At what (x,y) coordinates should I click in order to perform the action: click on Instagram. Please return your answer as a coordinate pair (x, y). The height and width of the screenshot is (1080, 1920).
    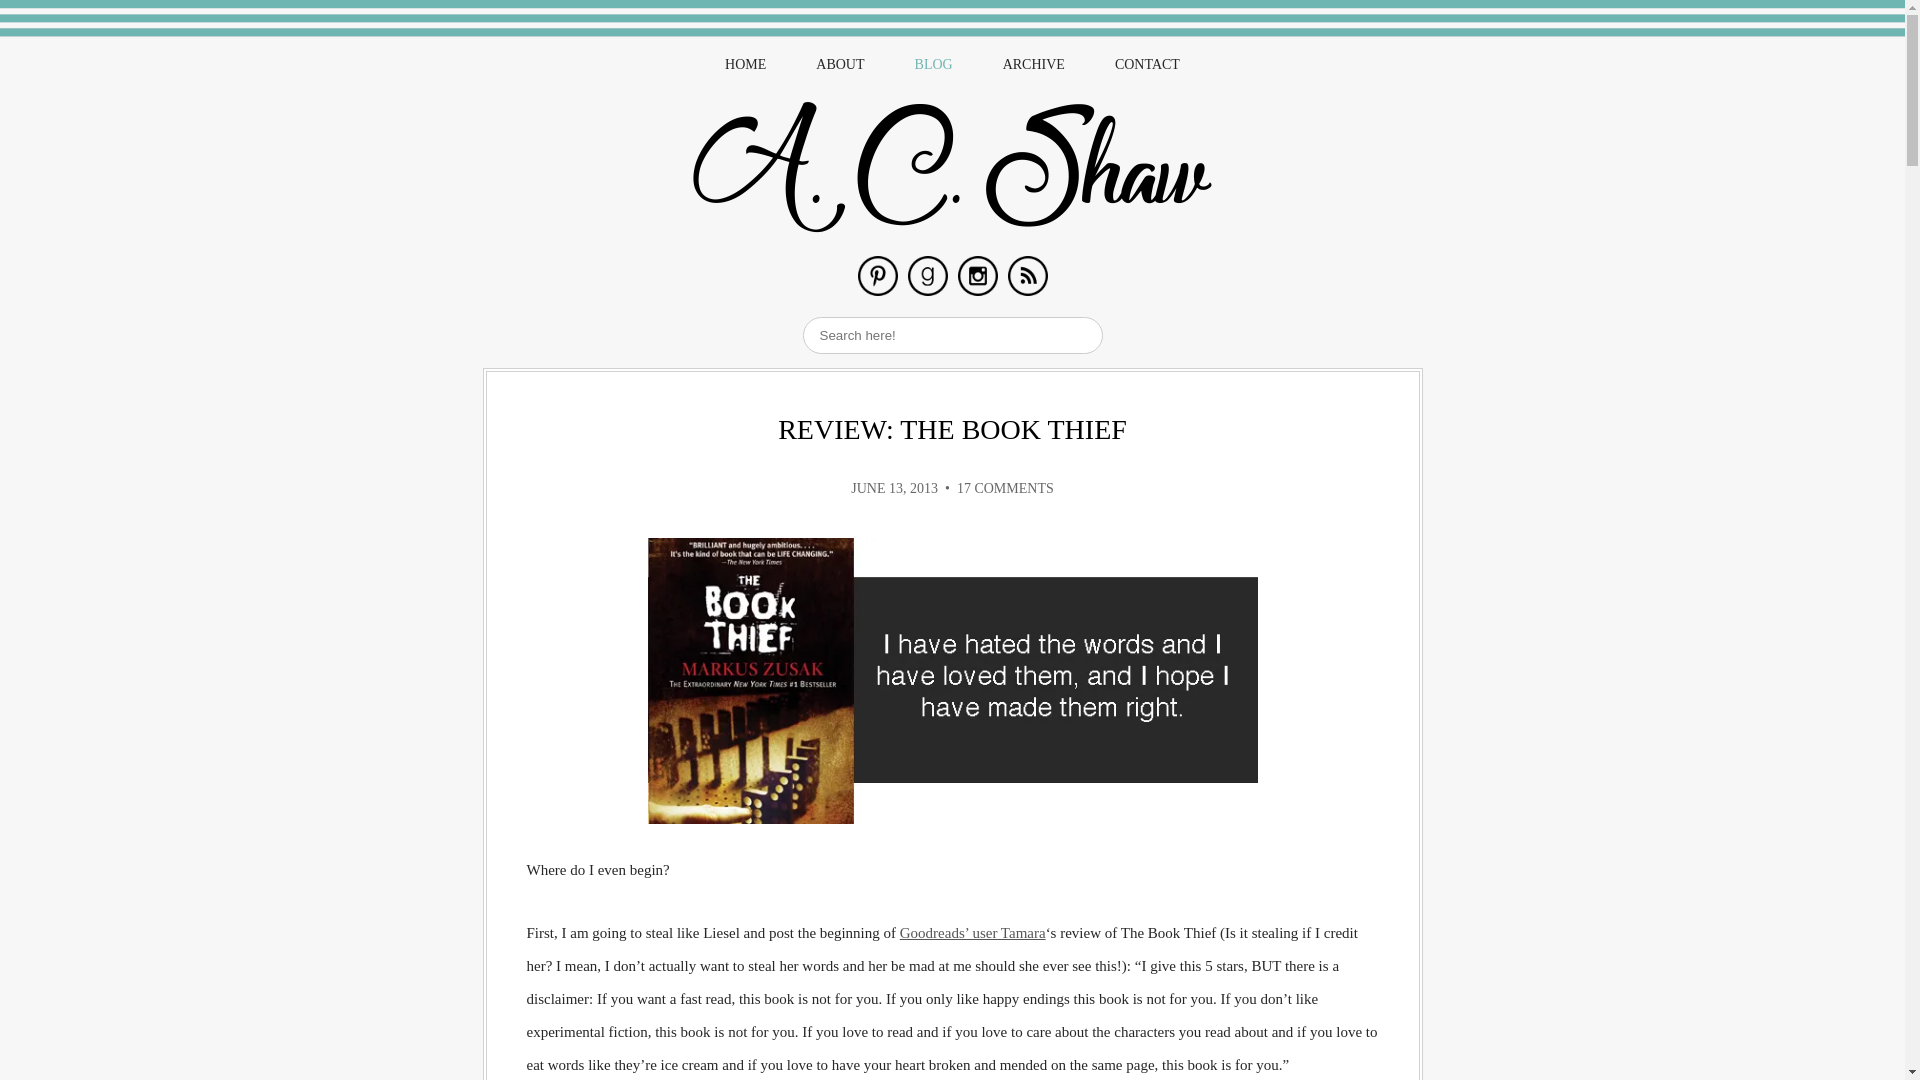
    Looking at the image, I should click on (978, 275).